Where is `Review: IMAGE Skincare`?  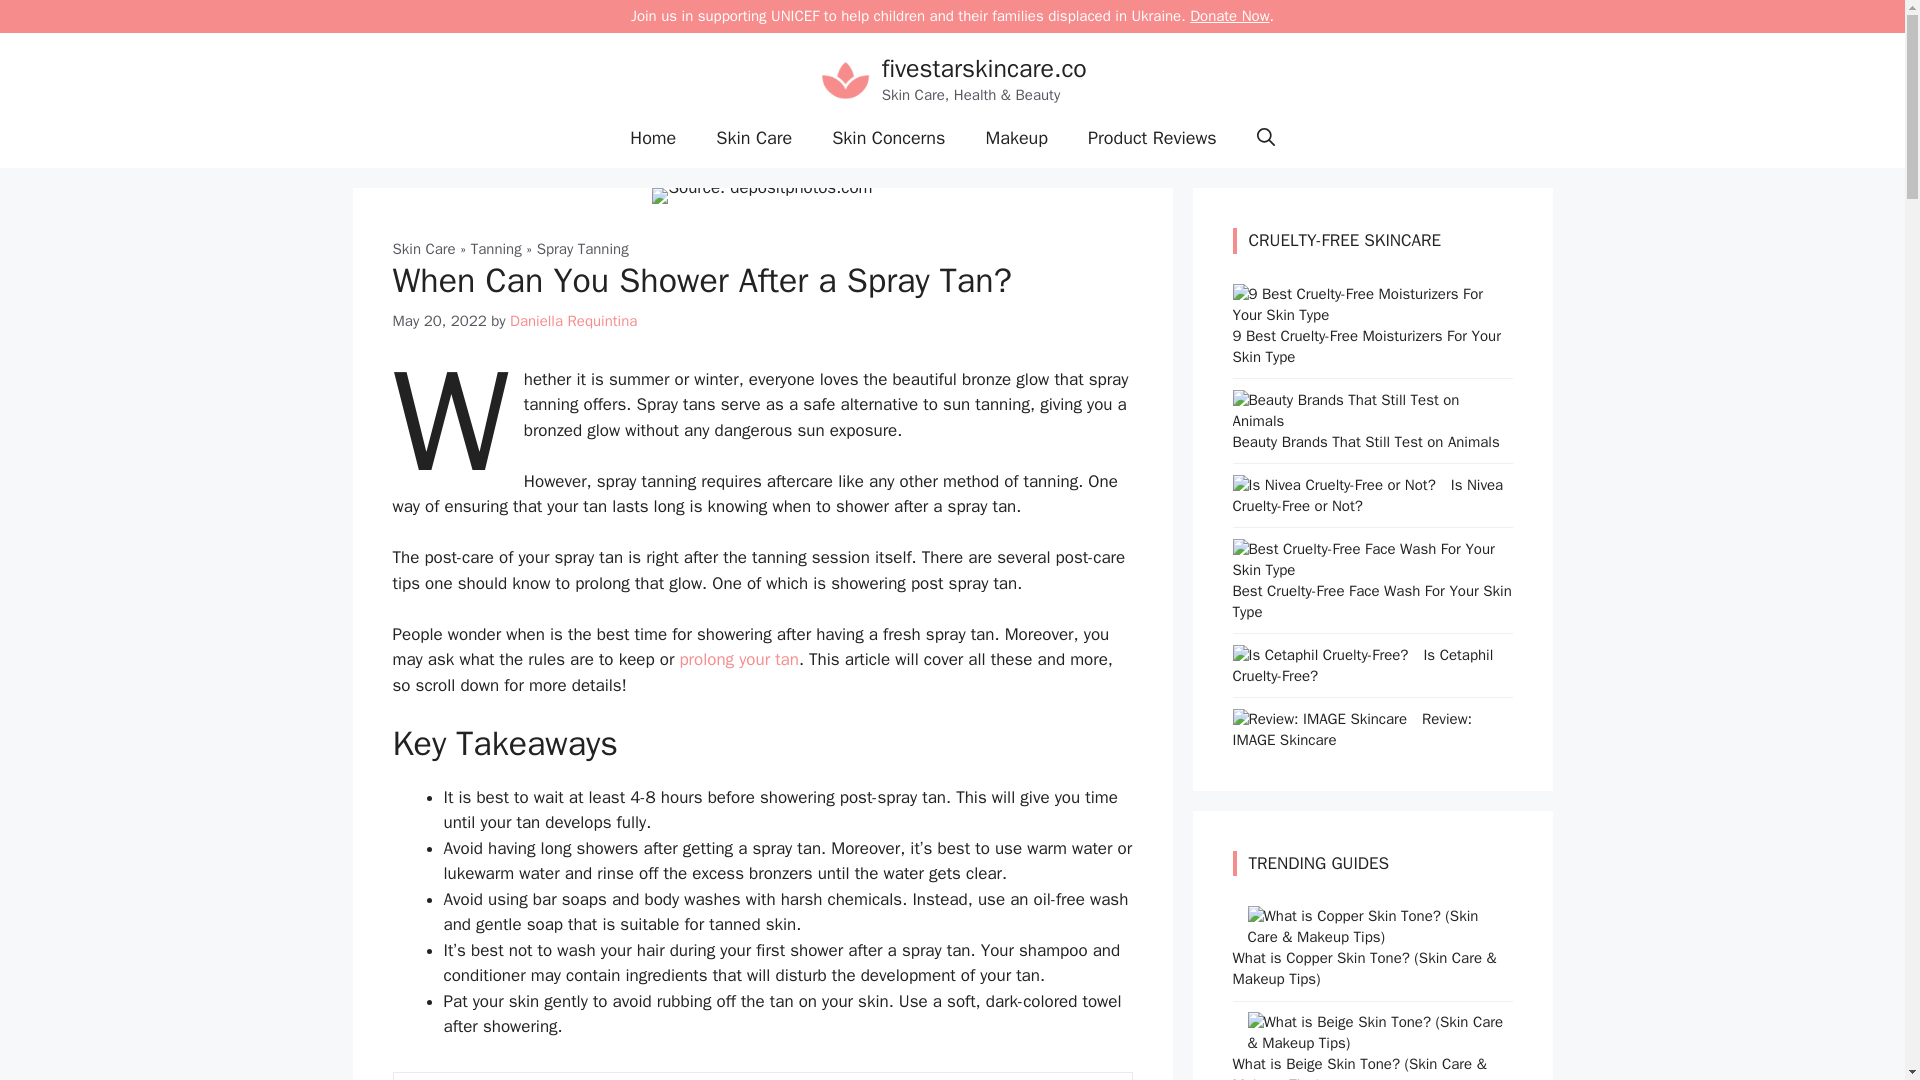 Review: IMAGE Skincare is located at coordinates (1320, 718).